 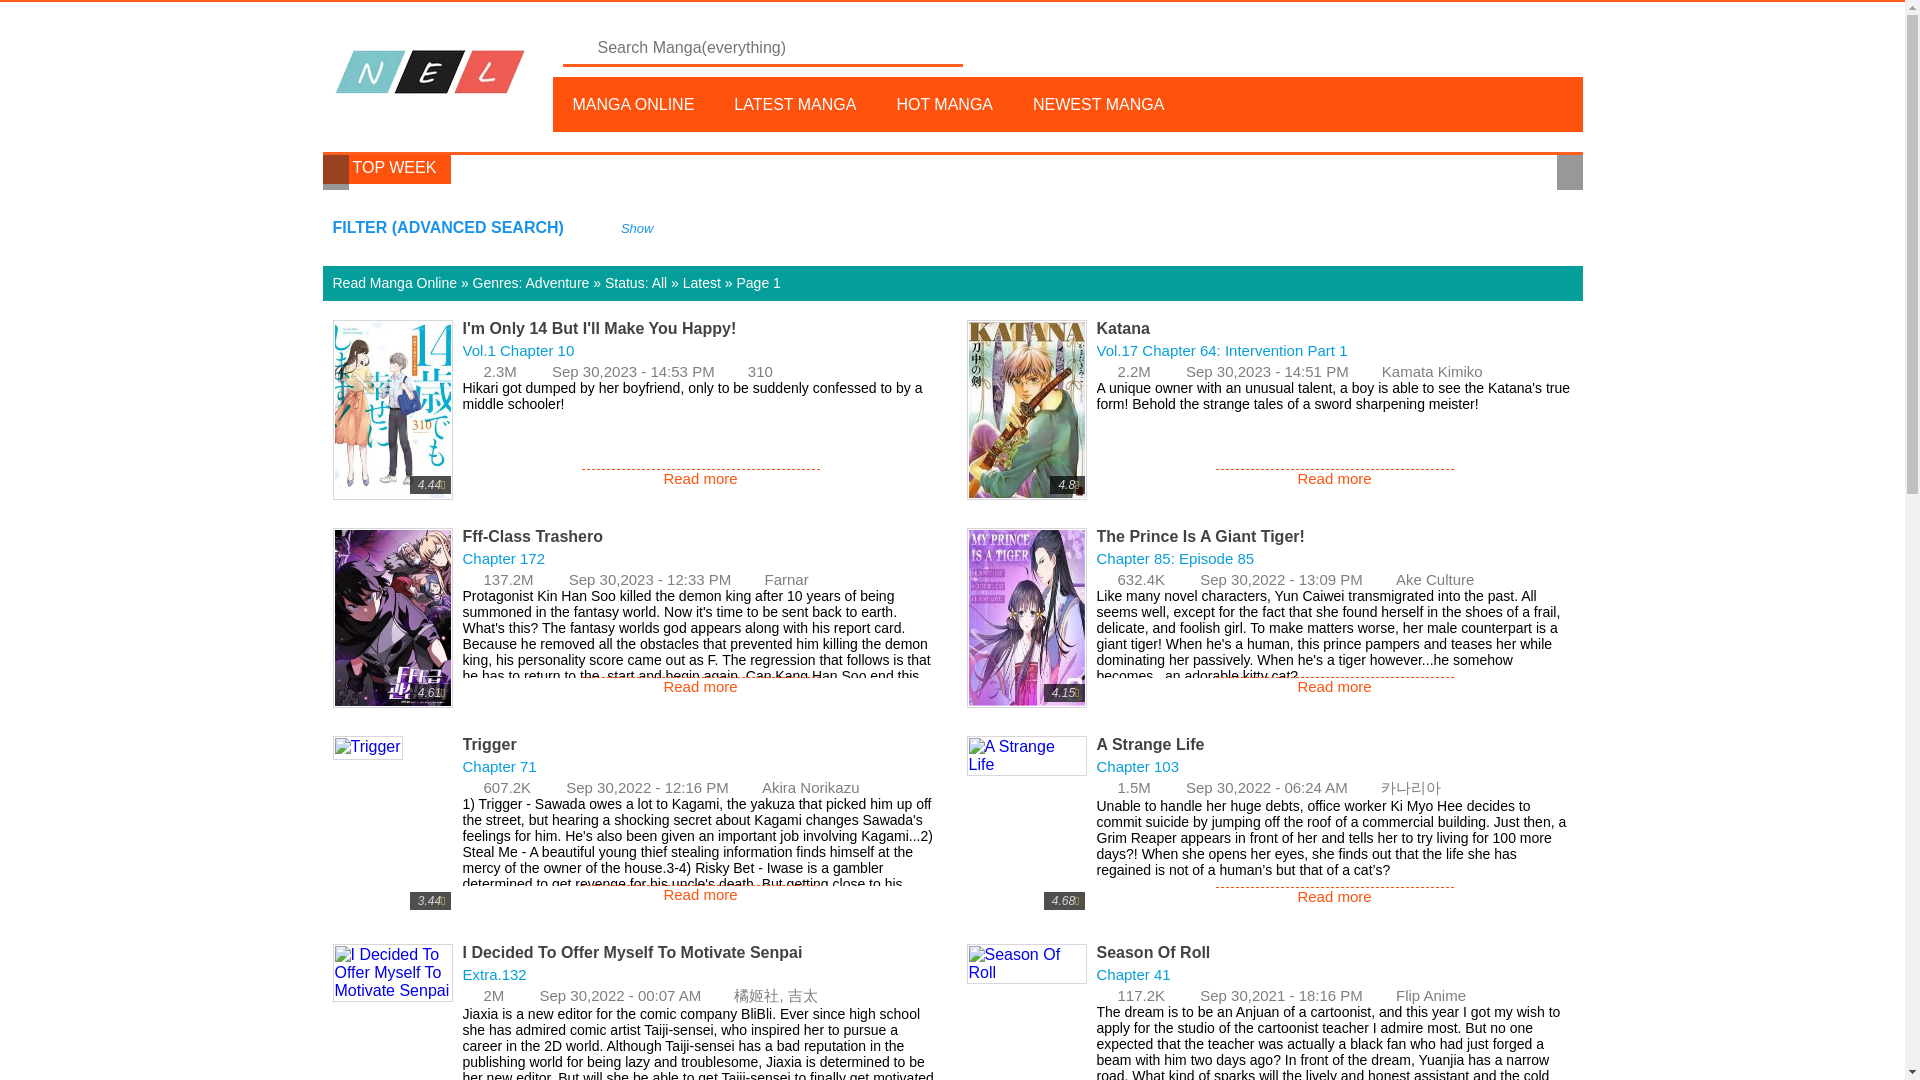 What do you see at coordinates (430, 72) in the screenshot?
I see `Manga Online` at bounding box center [430, 72].